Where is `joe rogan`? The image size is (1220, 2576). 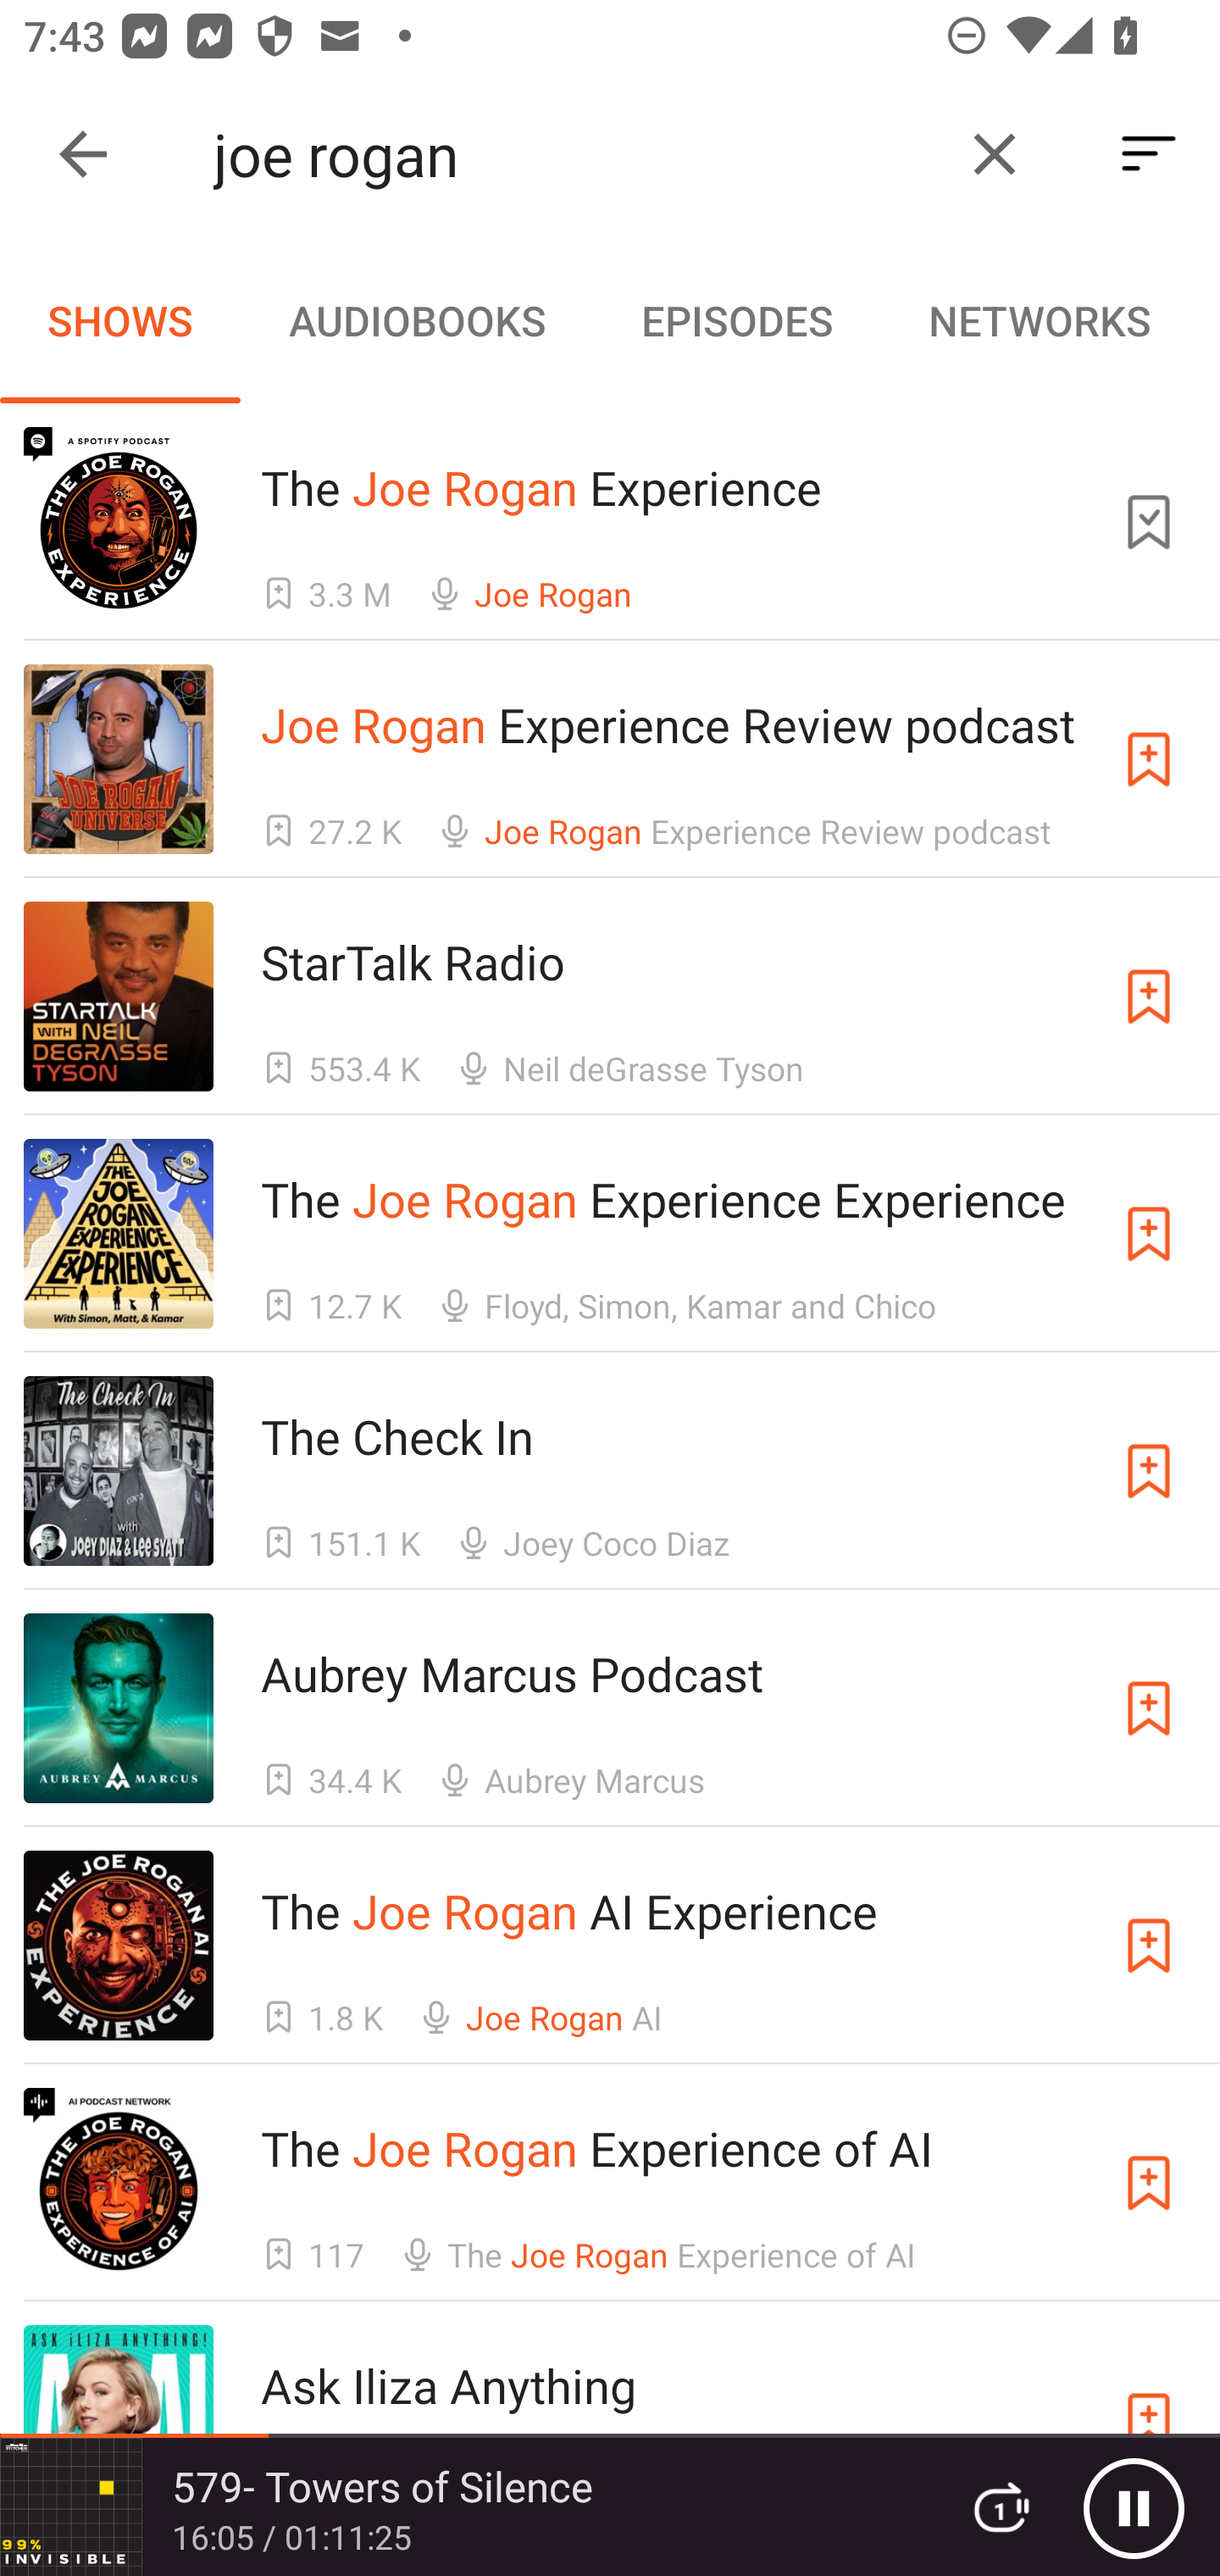 joe rogan is located at coordinates (574, 154).